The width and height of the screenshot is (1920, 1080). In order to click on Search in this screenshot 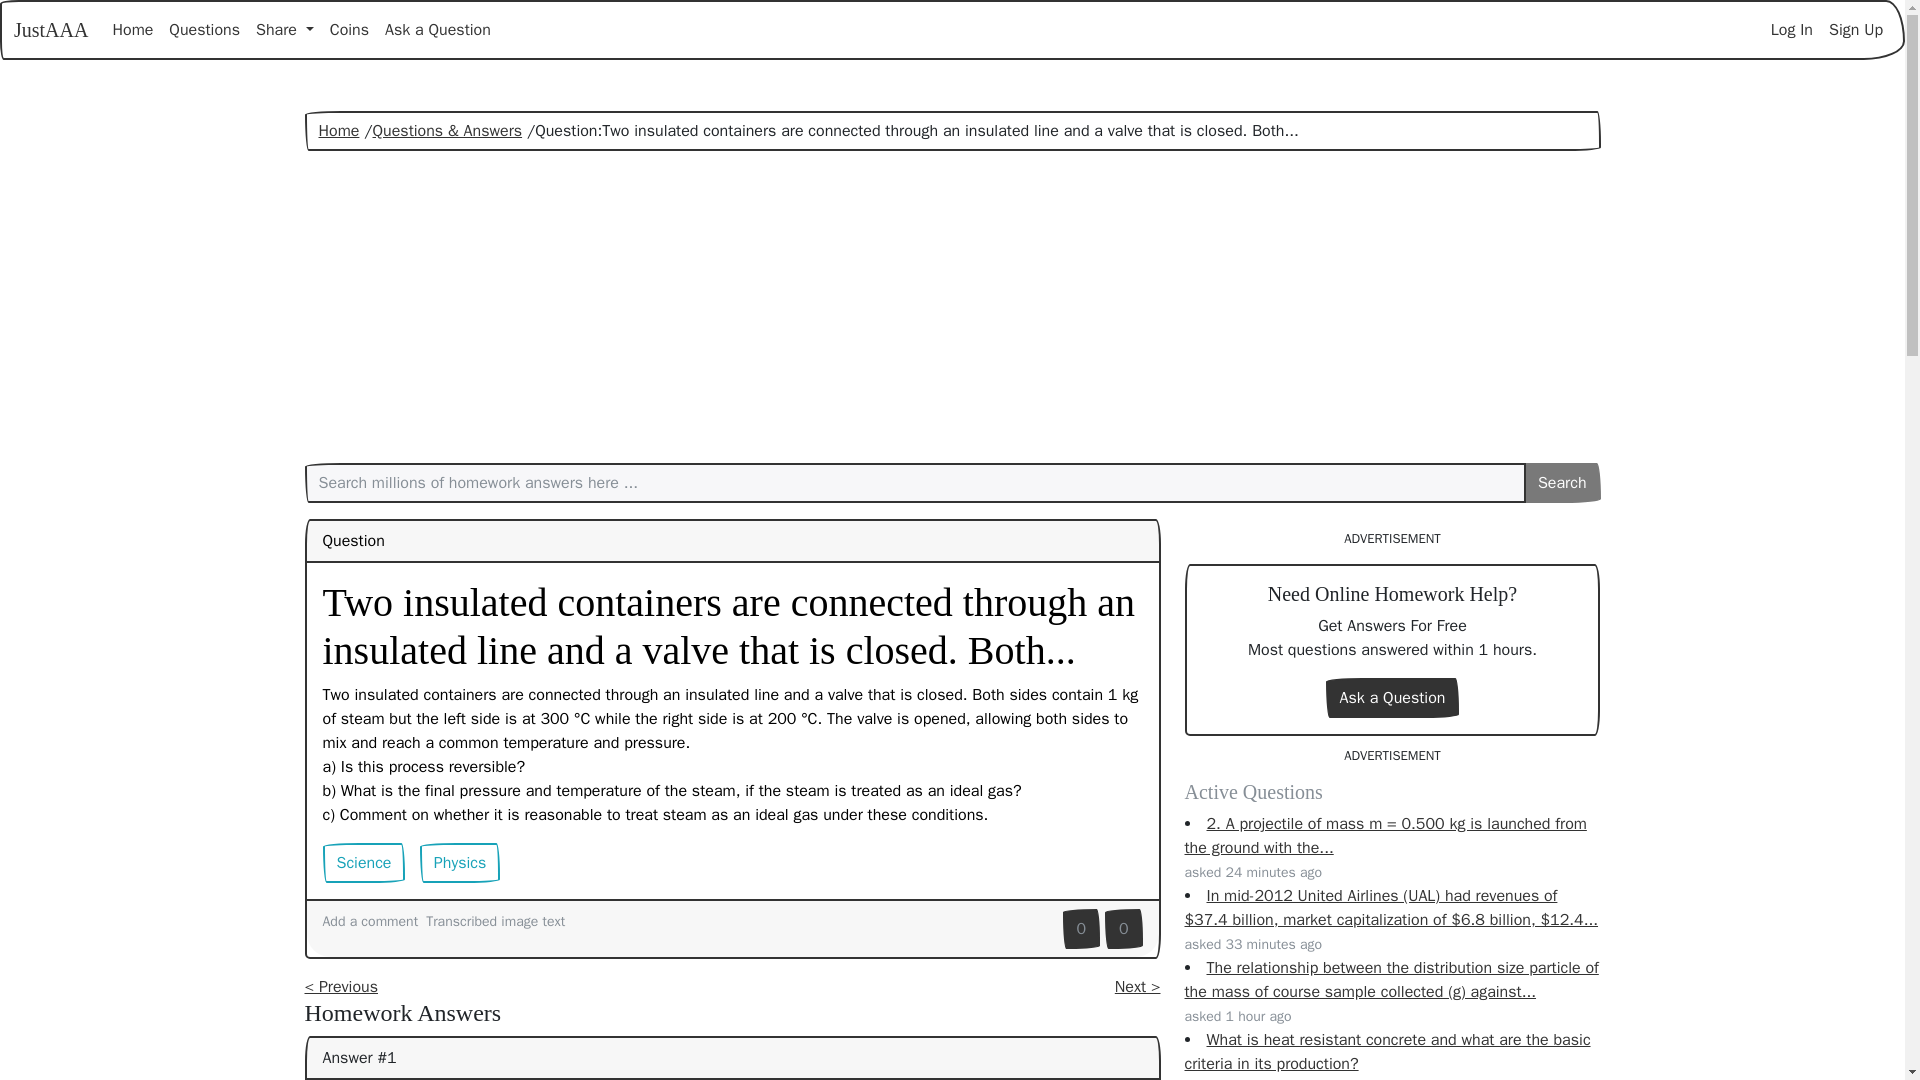, I will do `click(1562, 483)`.